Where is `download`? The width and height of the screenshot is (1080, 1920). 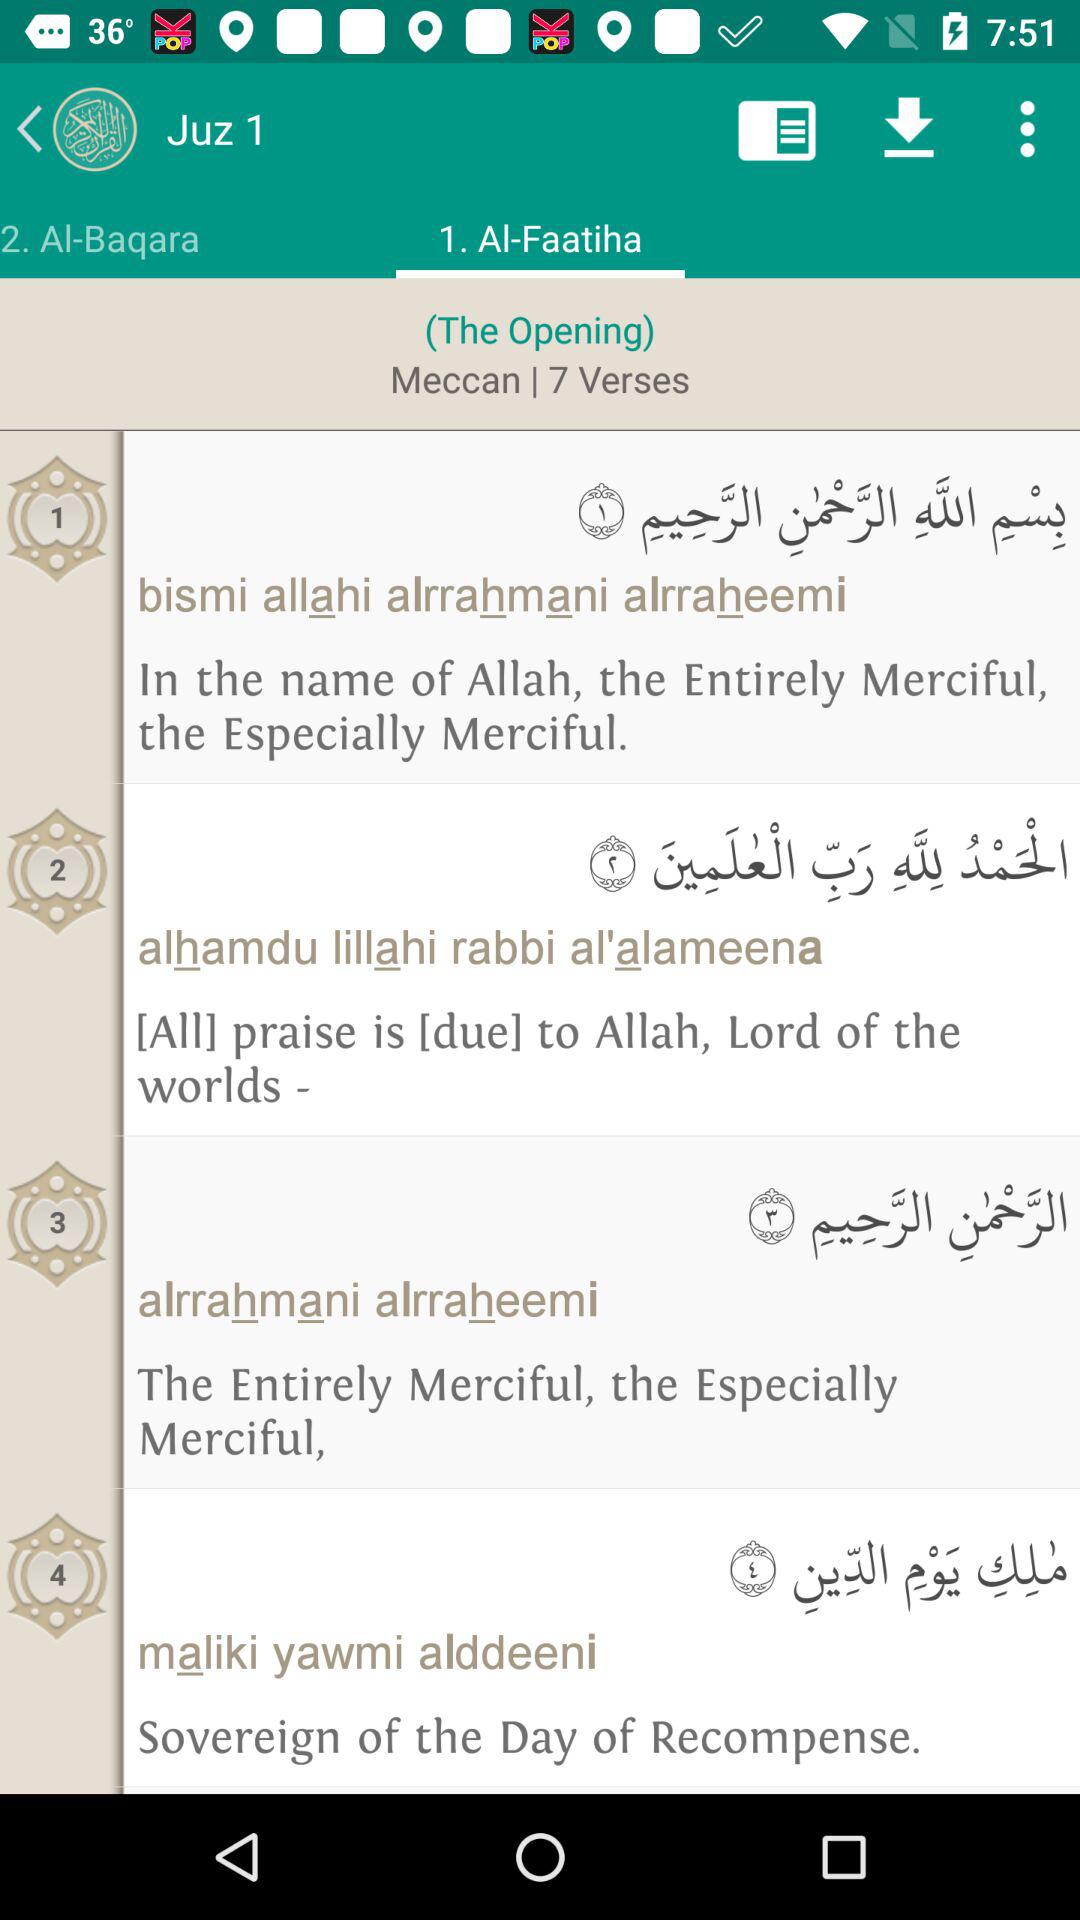
download is located at coordinates (909, 128).